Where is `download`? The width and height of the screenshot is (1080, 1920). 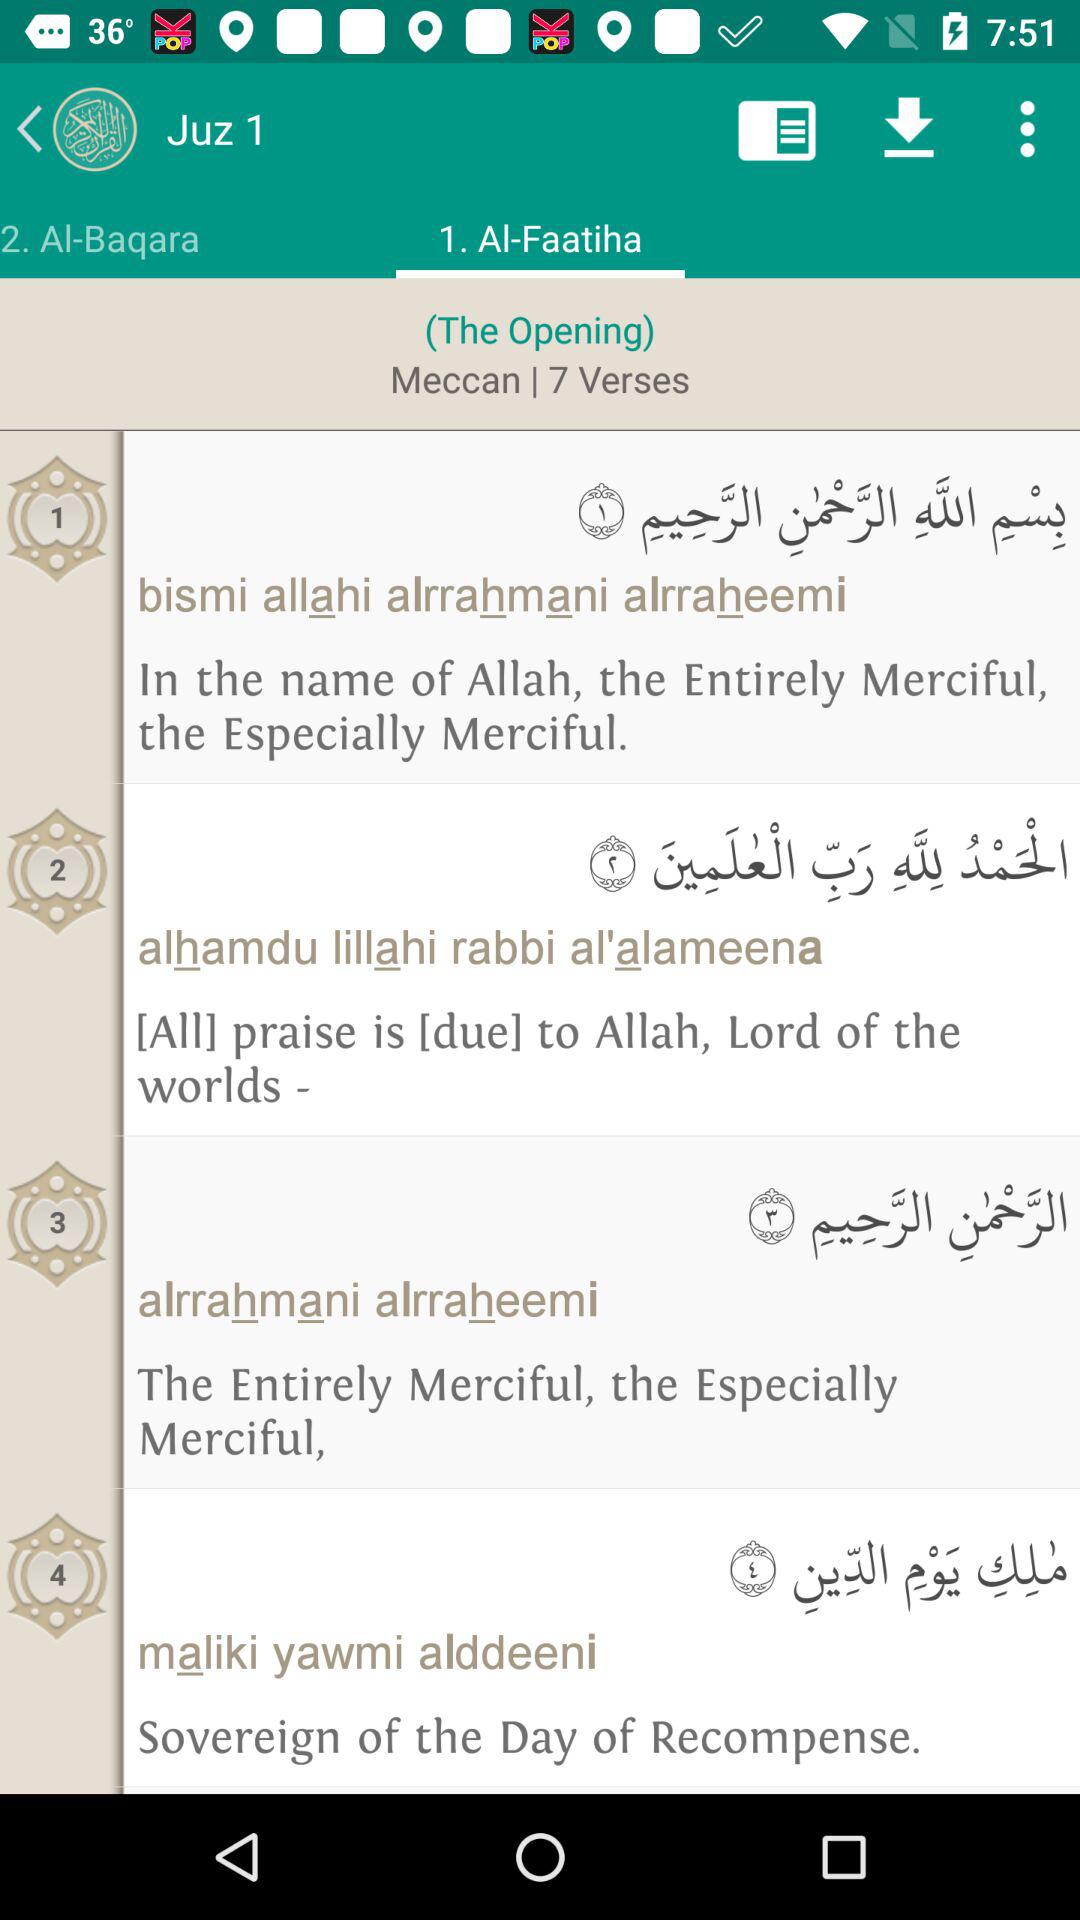
download is located at coordinates (909, 128).